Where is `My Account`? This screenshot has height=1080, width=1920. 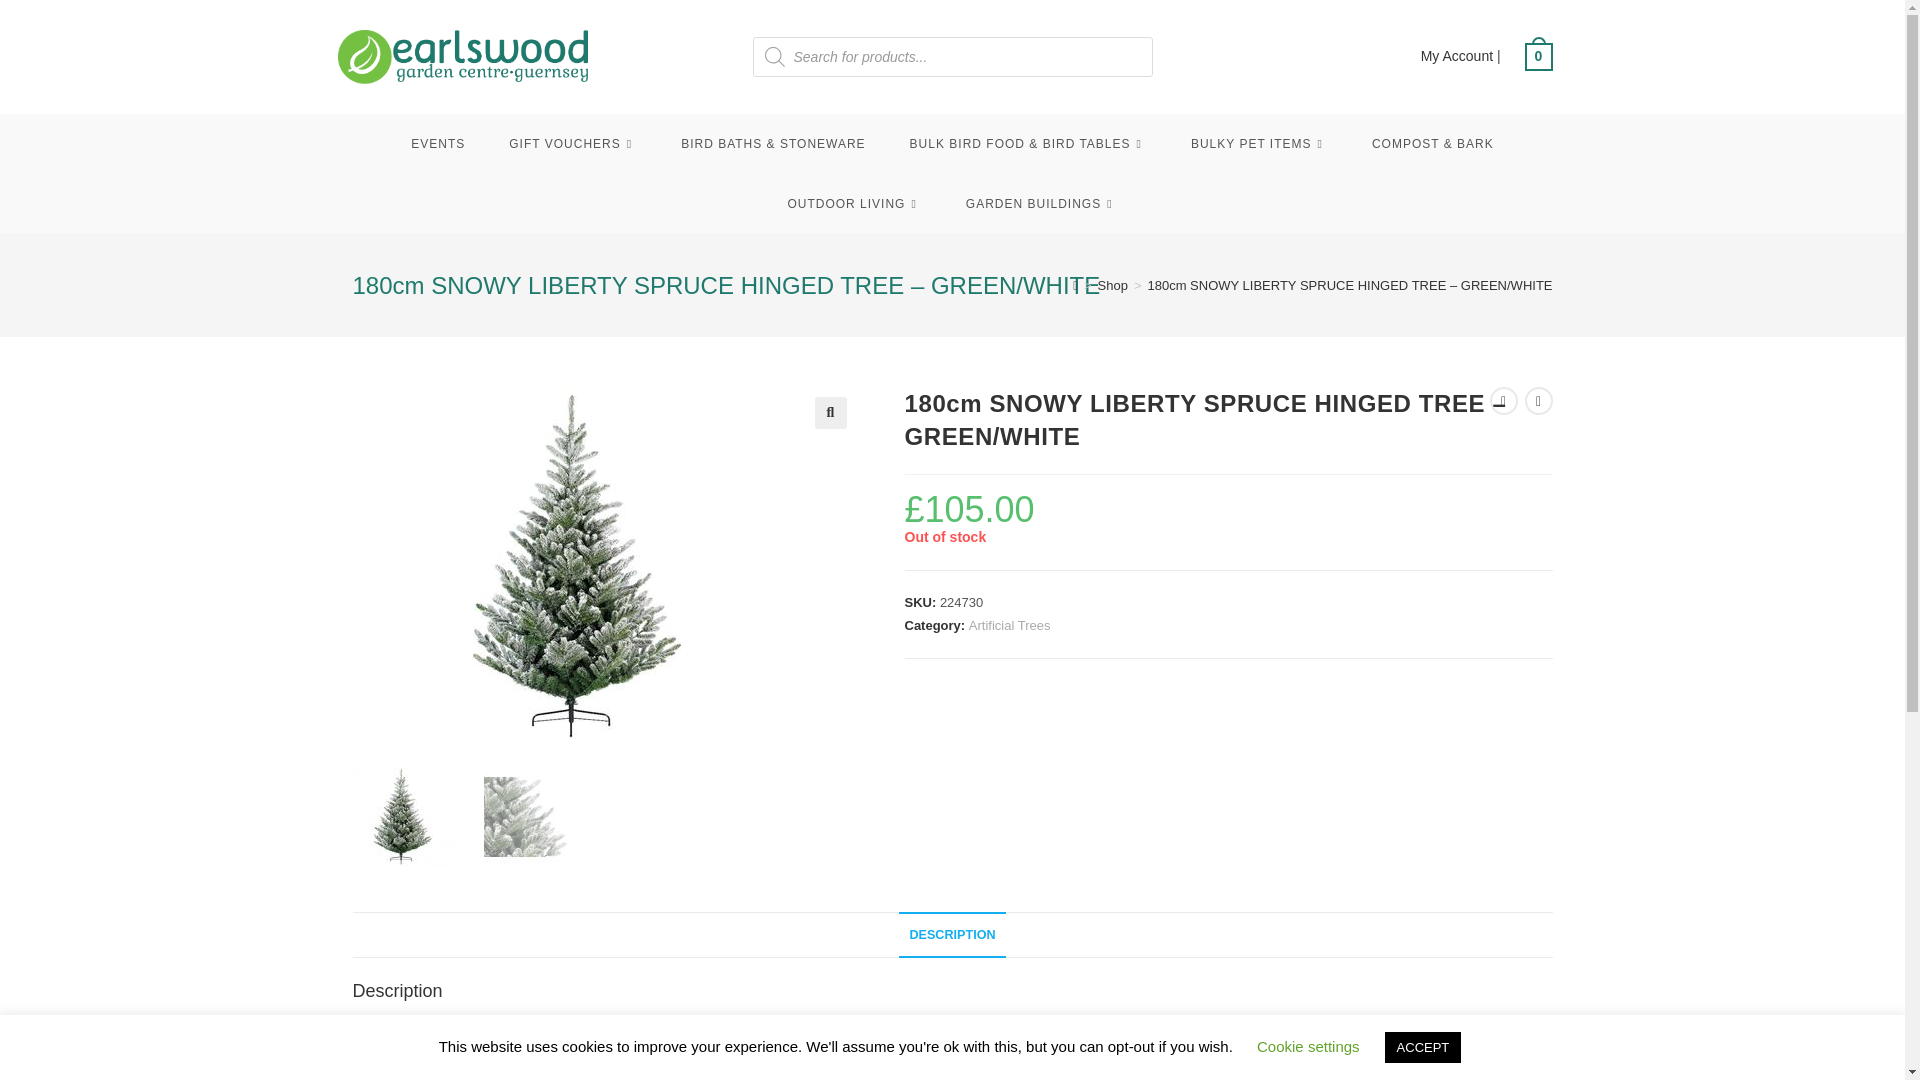
My Account is located at coordinates (1456, 55).